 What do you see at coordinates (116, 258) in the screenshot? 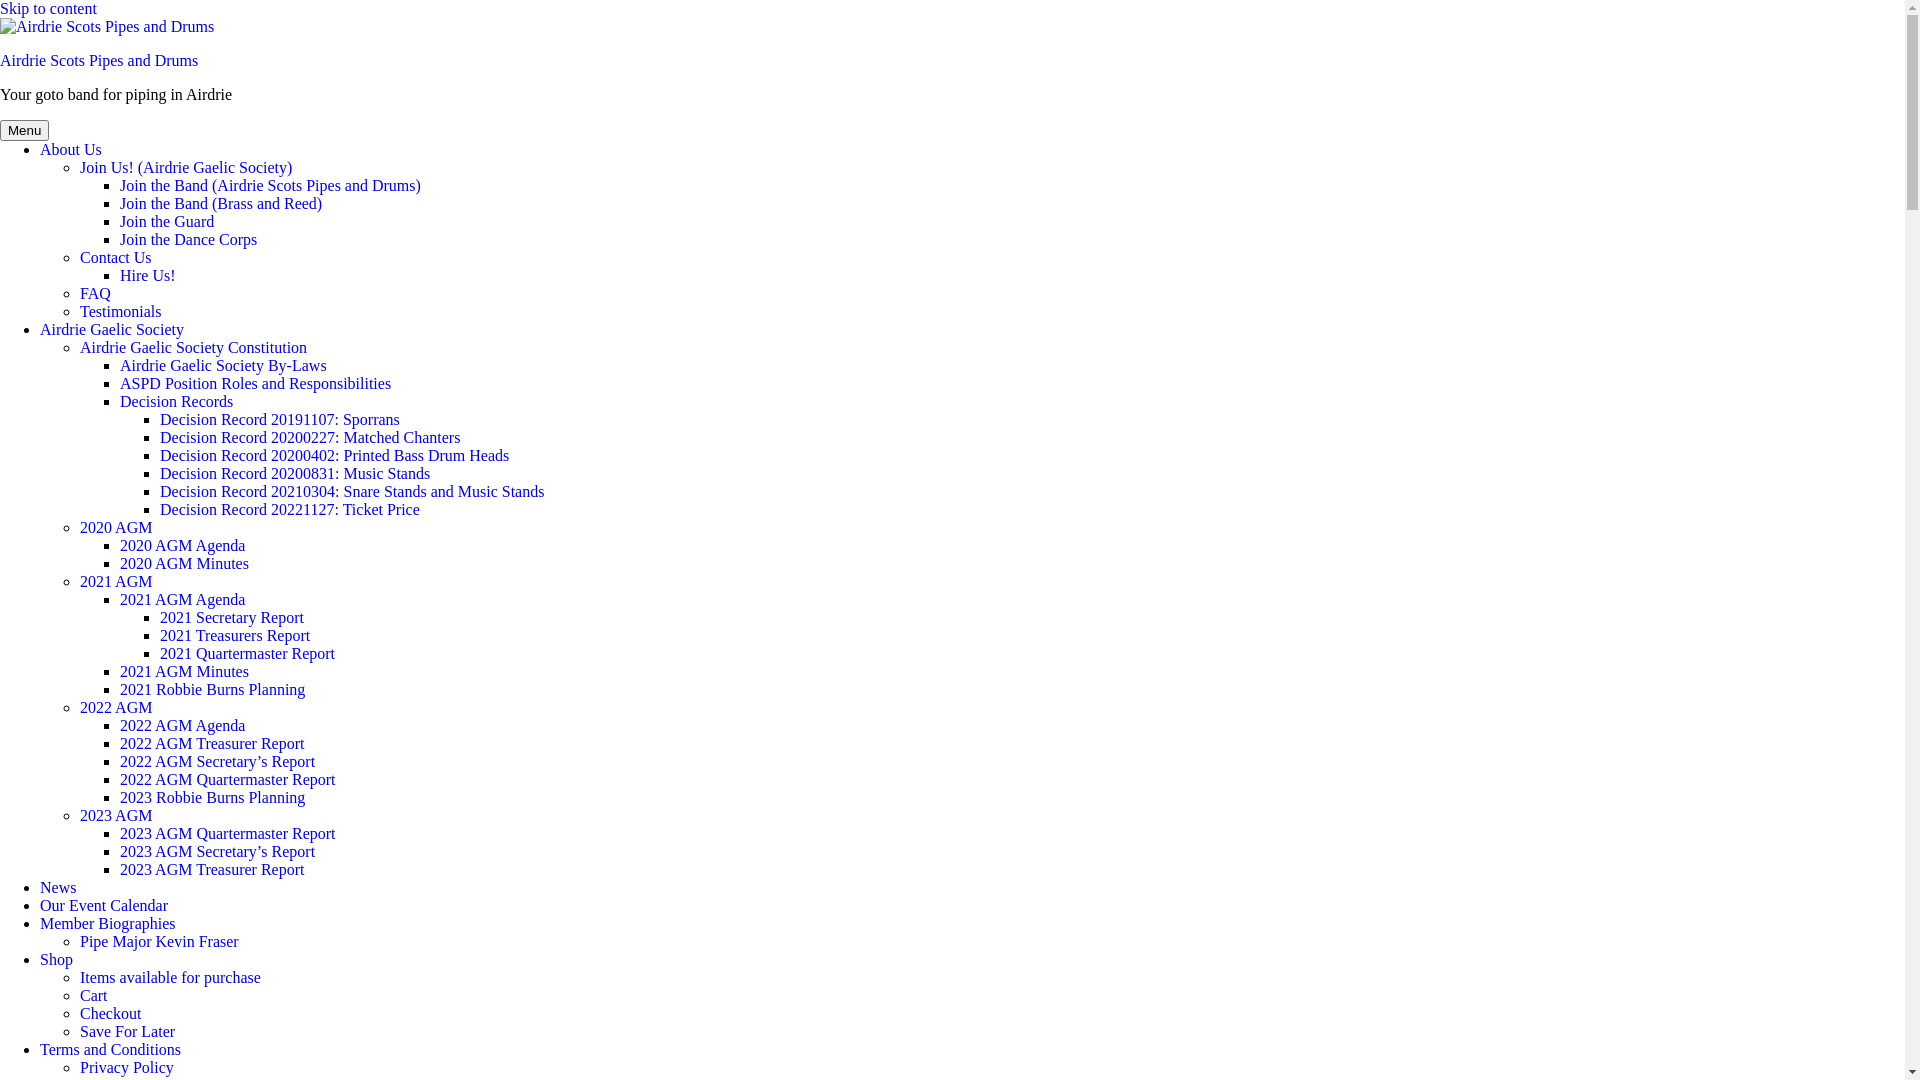
I see `Contact Us` at bounding box center [116, 258].